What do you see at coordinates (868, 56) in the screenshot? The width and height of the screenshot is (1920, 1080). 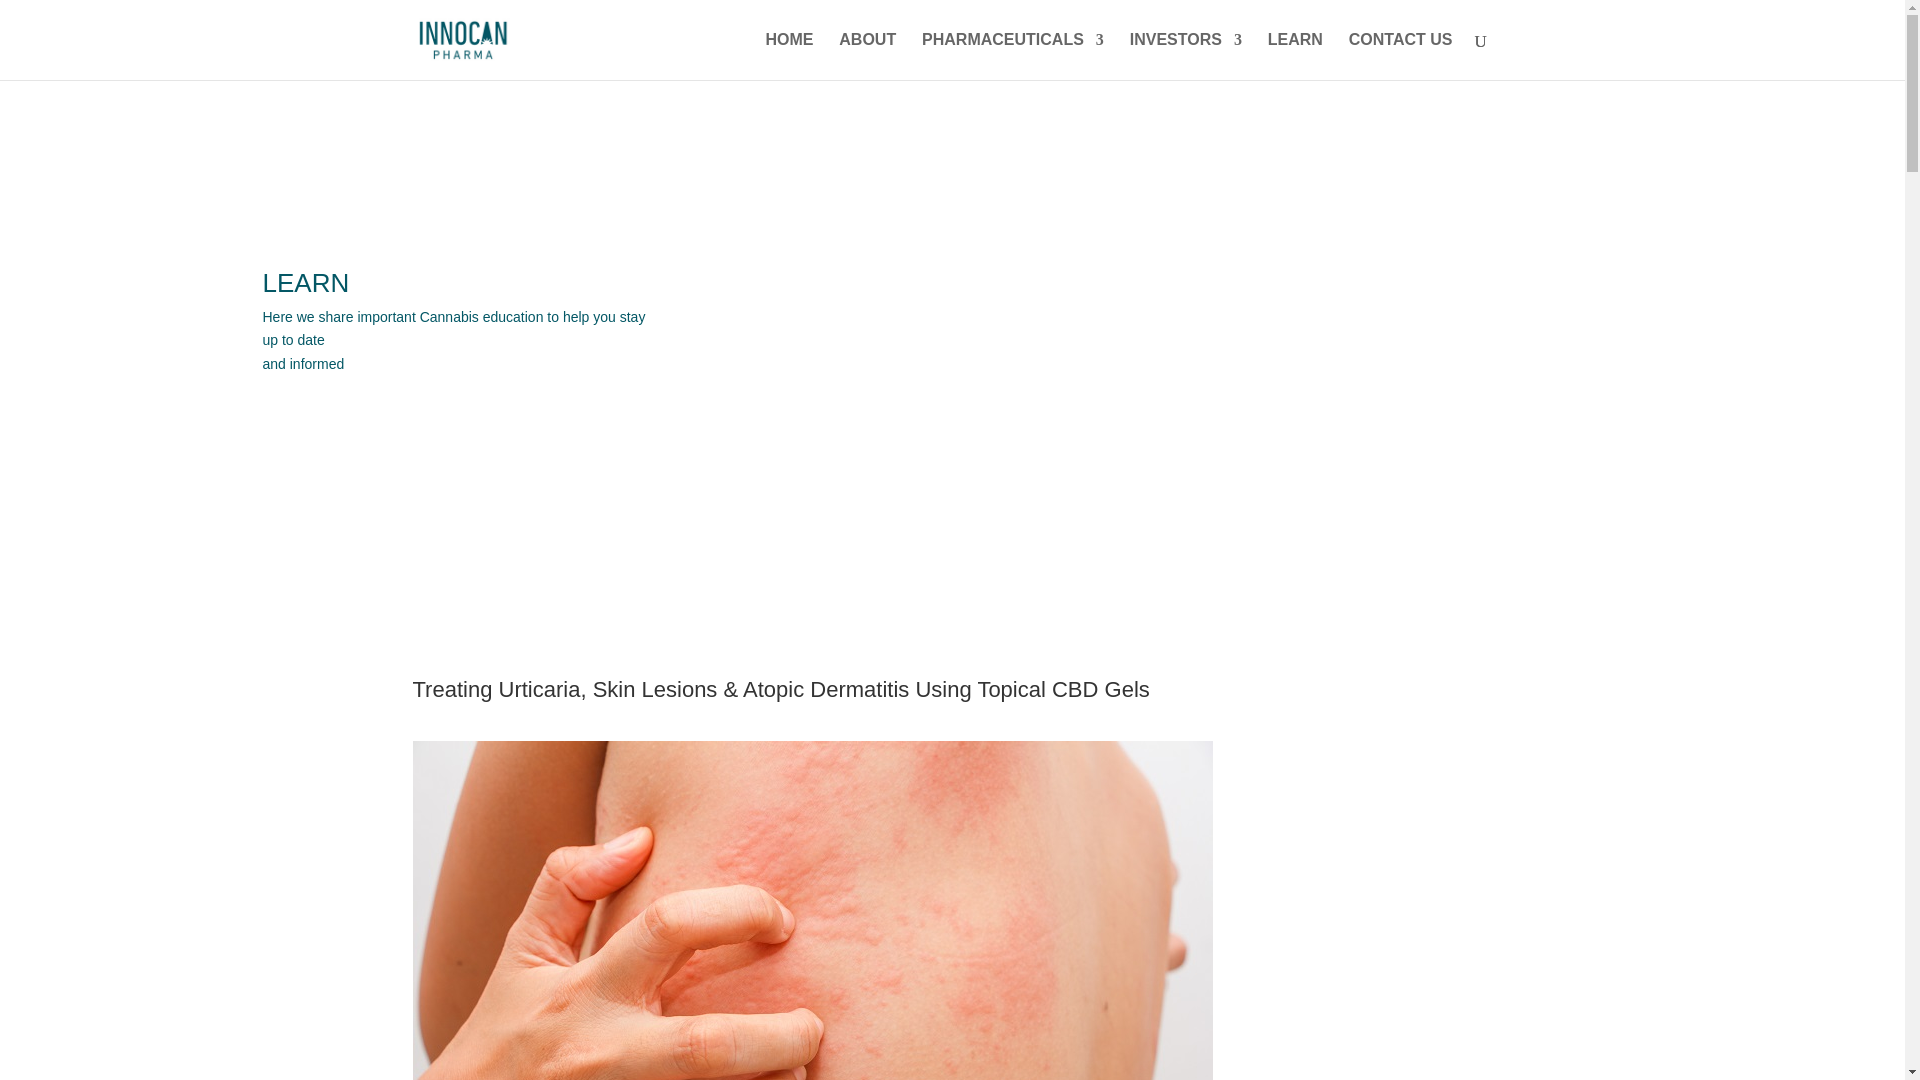 I see `ABOUT` at bounding box center [868, 56].